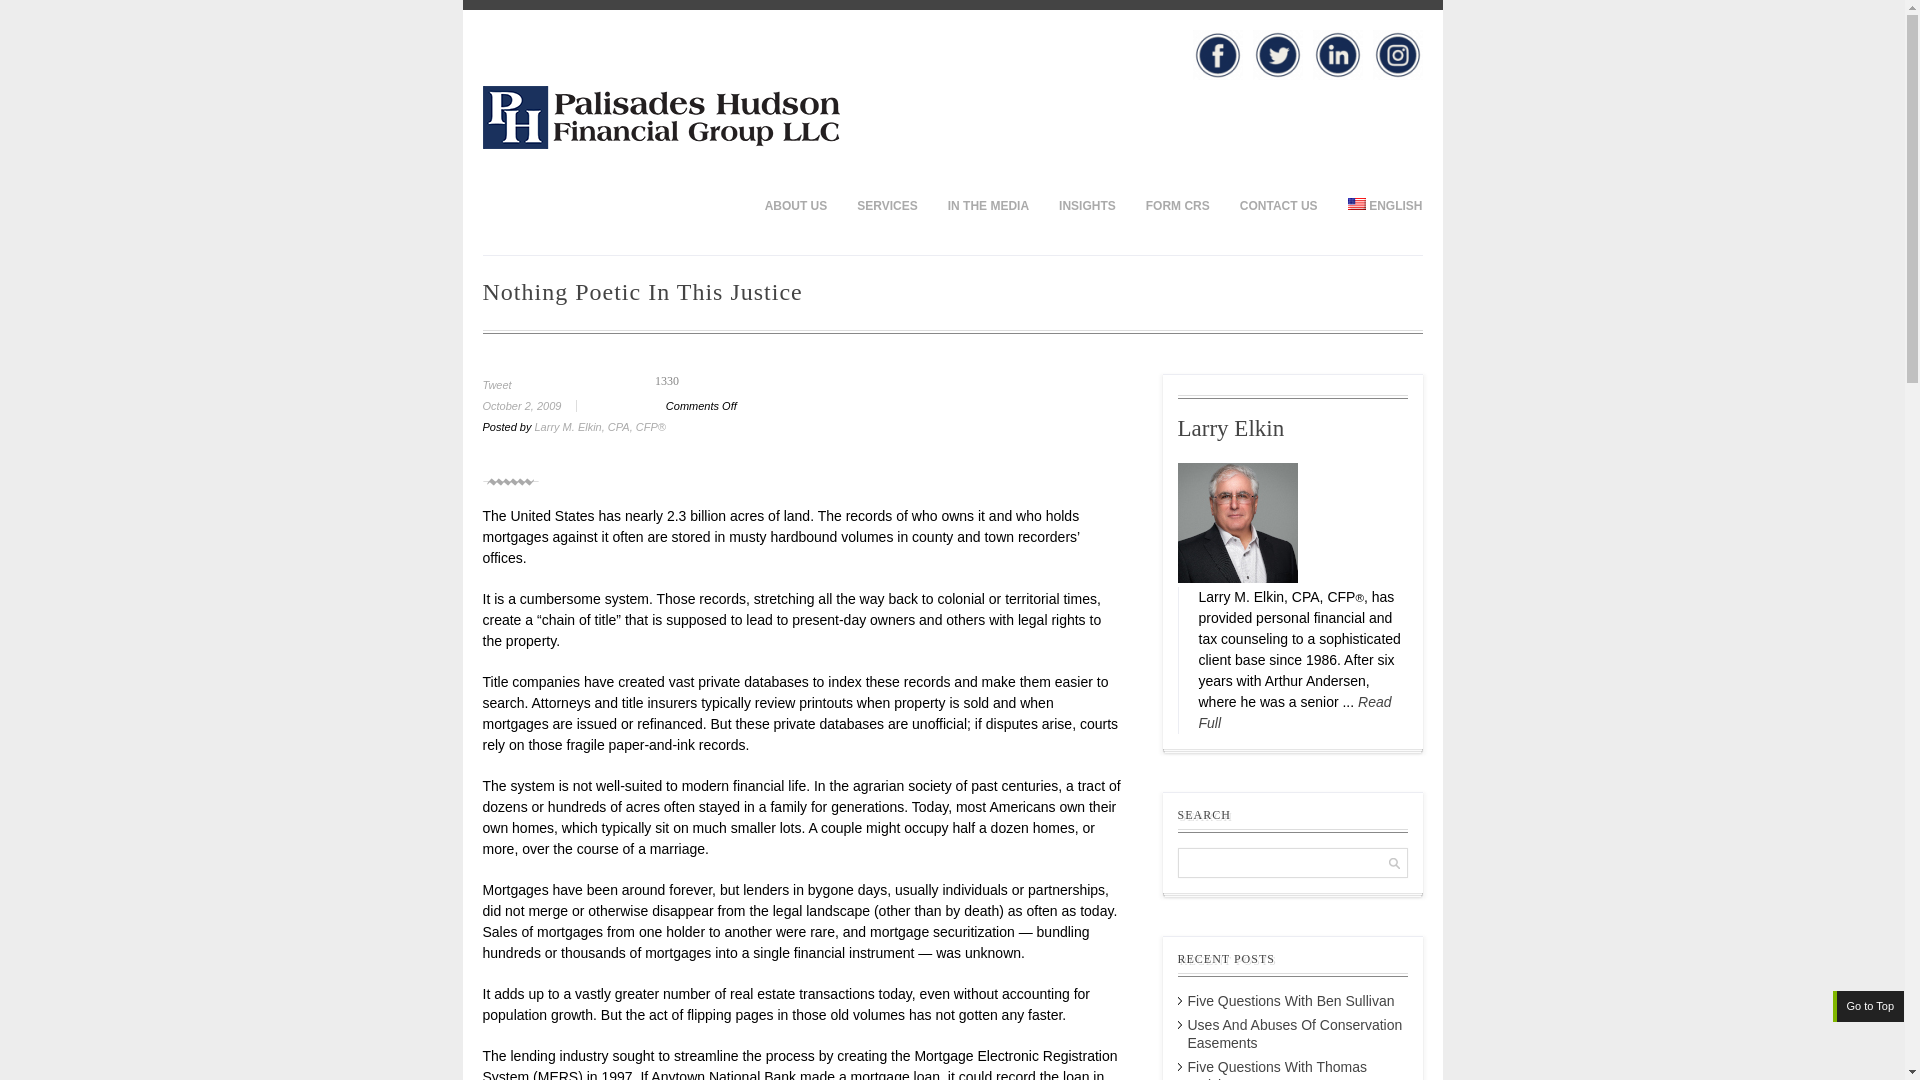 The width and height of the screenshot is (1920, 1080). Describe the element at coordinates (536, 405) in the screenshot. I see `8:52 am` at that location.